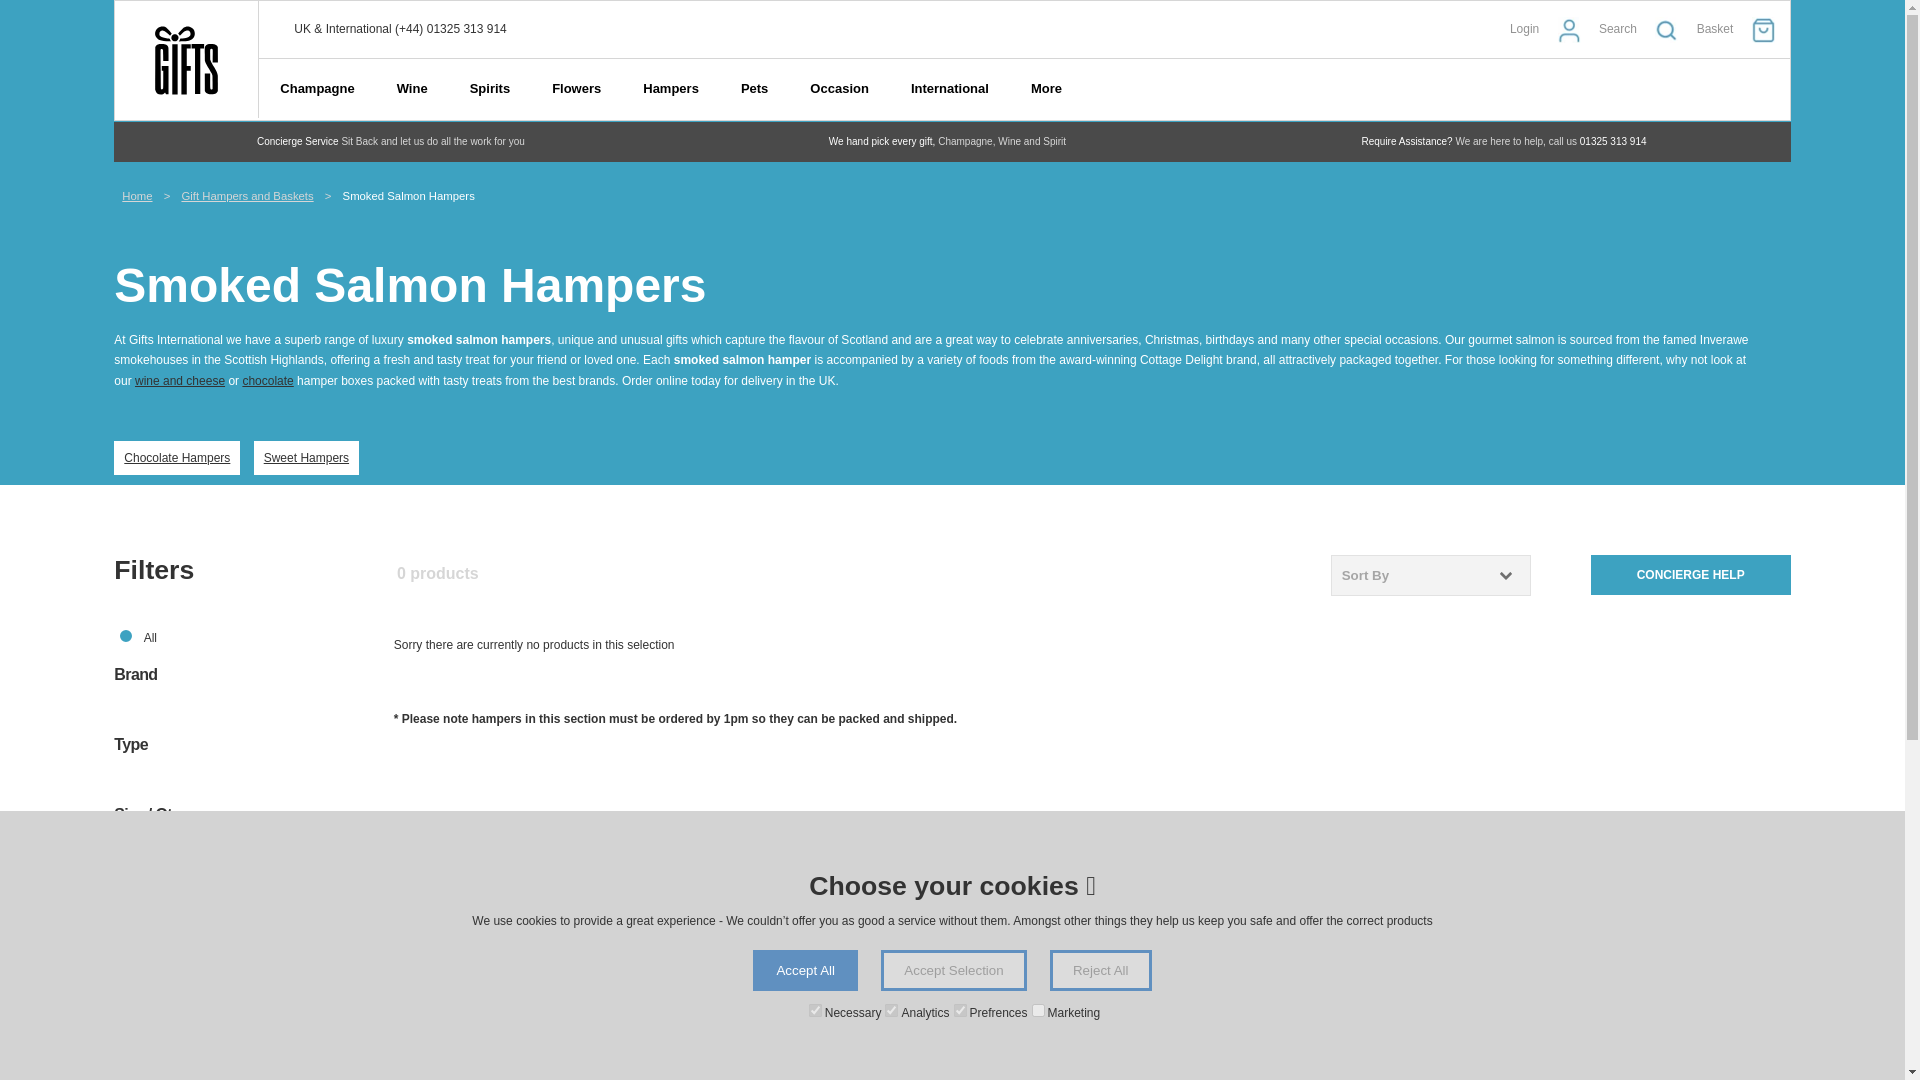  I want to click on Basket, so click(1743, 30).